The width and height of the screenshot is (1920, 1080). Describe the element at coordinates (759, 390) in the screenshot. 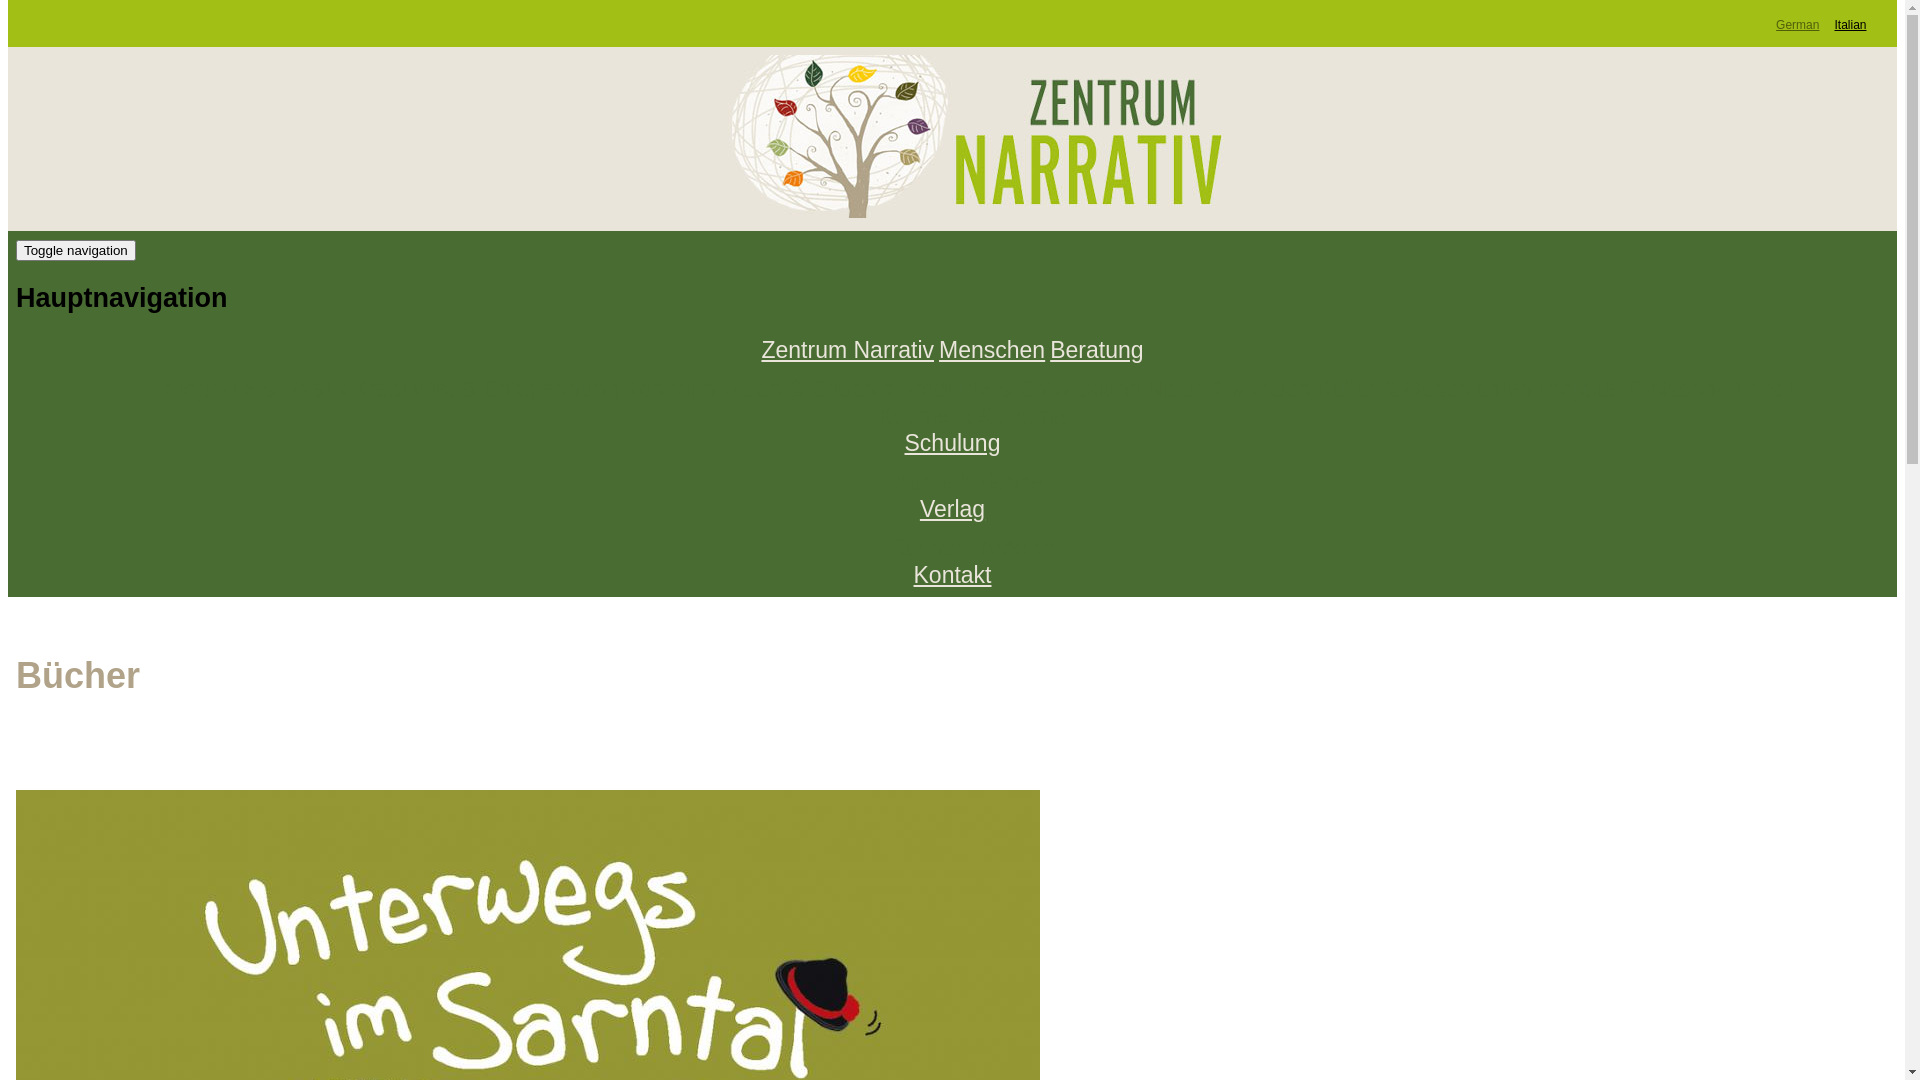

I see `Kommunikation & Erlebnis` at that location.